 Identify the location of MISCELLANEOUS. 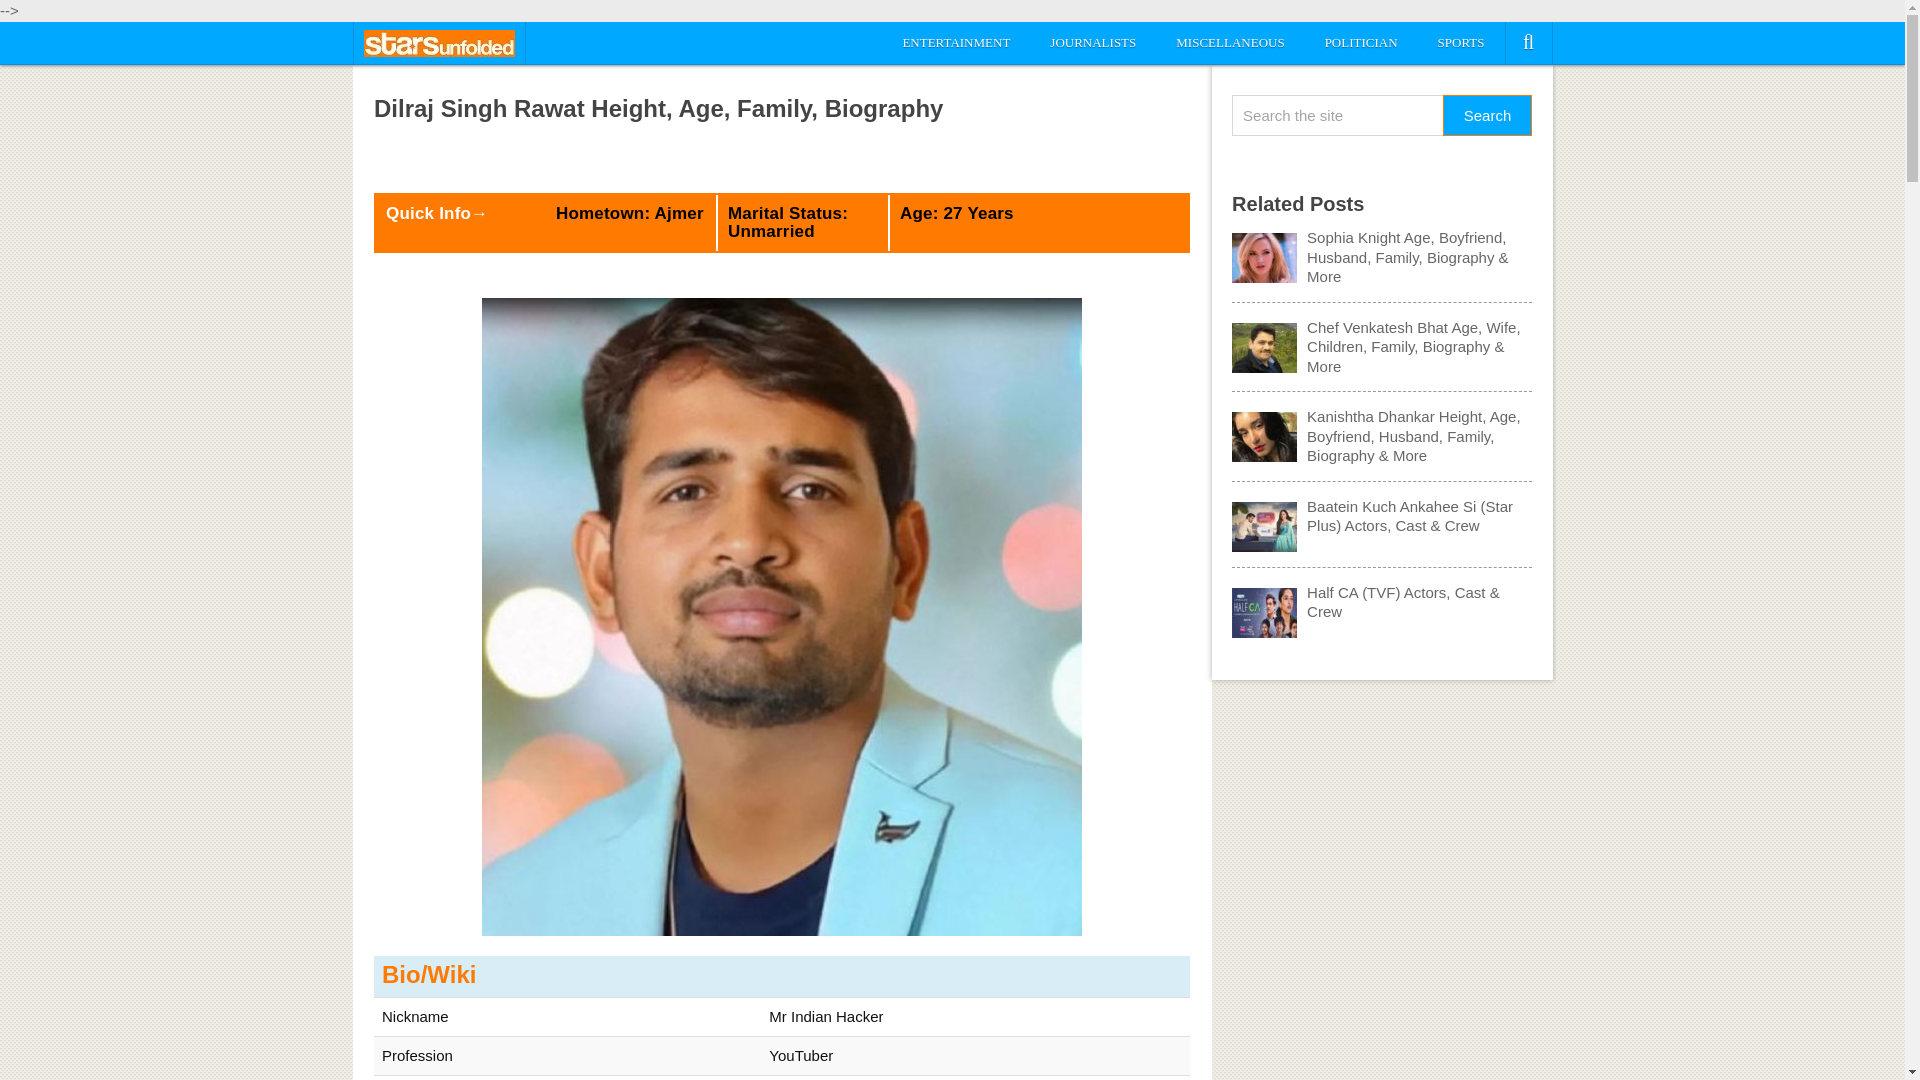
(1229, 42).